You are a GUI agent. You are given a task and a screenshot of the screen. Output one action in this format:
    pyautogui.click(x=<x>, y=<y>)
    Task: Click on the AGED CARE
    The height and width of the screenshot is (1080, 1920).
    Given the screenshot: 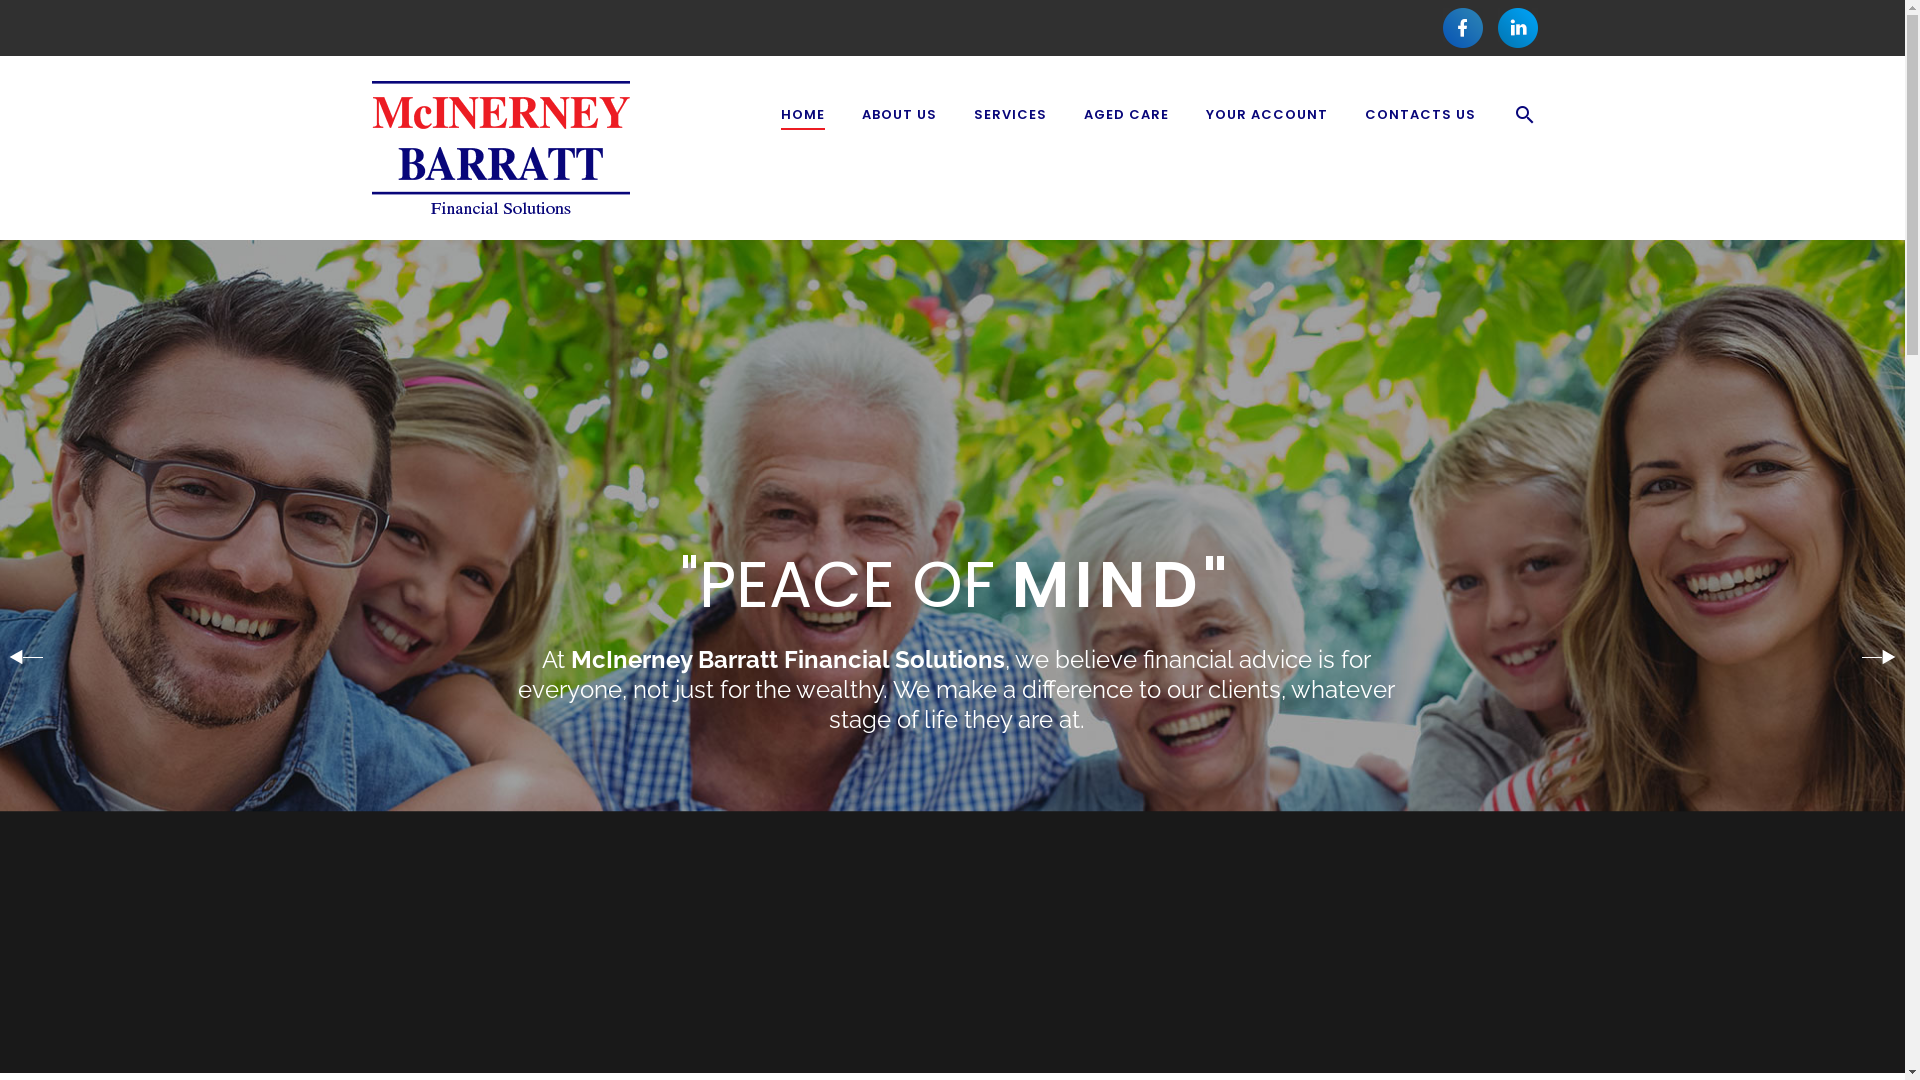 What is the action you would take?
    pyautogui.click(x=1126, y=115)
    